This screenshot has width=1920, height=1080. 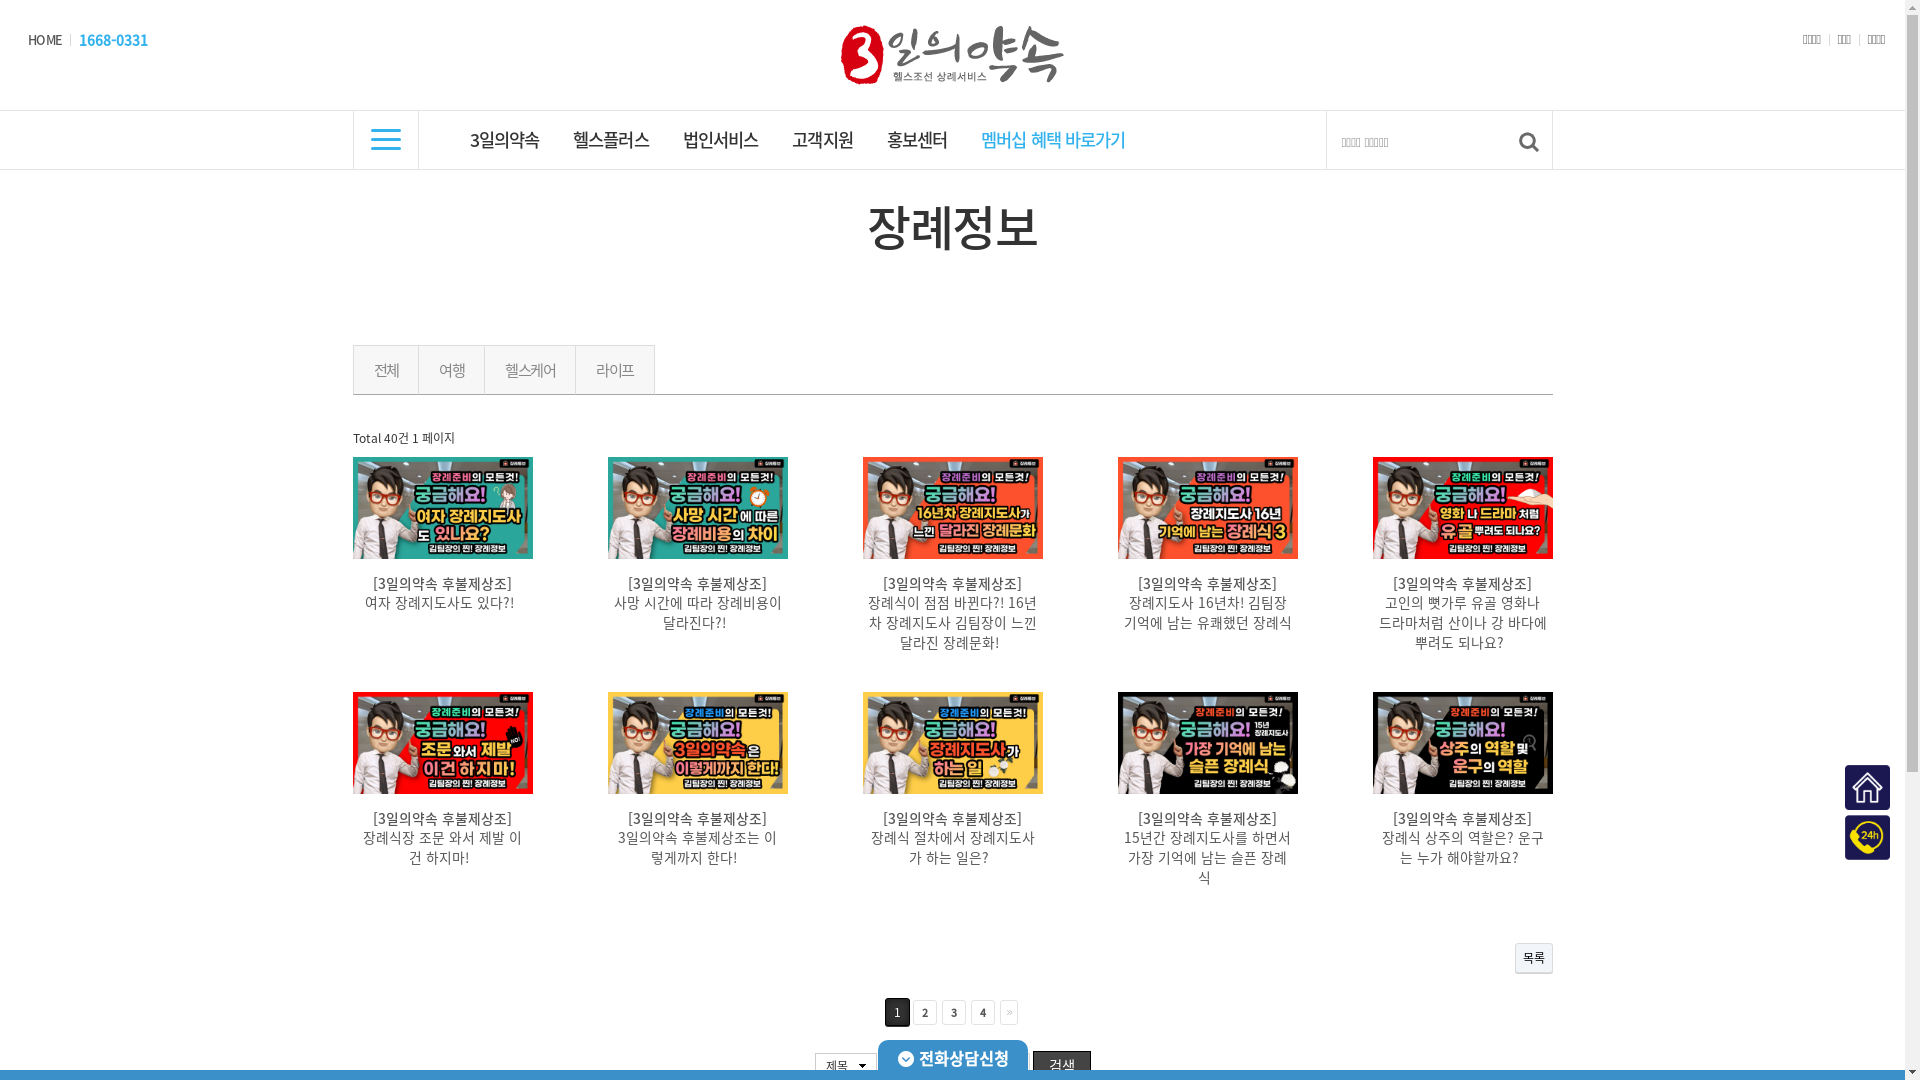 What do you see at coordinates (954, 1012) in the screenshot?
I see `3` at bounding box center [954, 1012].